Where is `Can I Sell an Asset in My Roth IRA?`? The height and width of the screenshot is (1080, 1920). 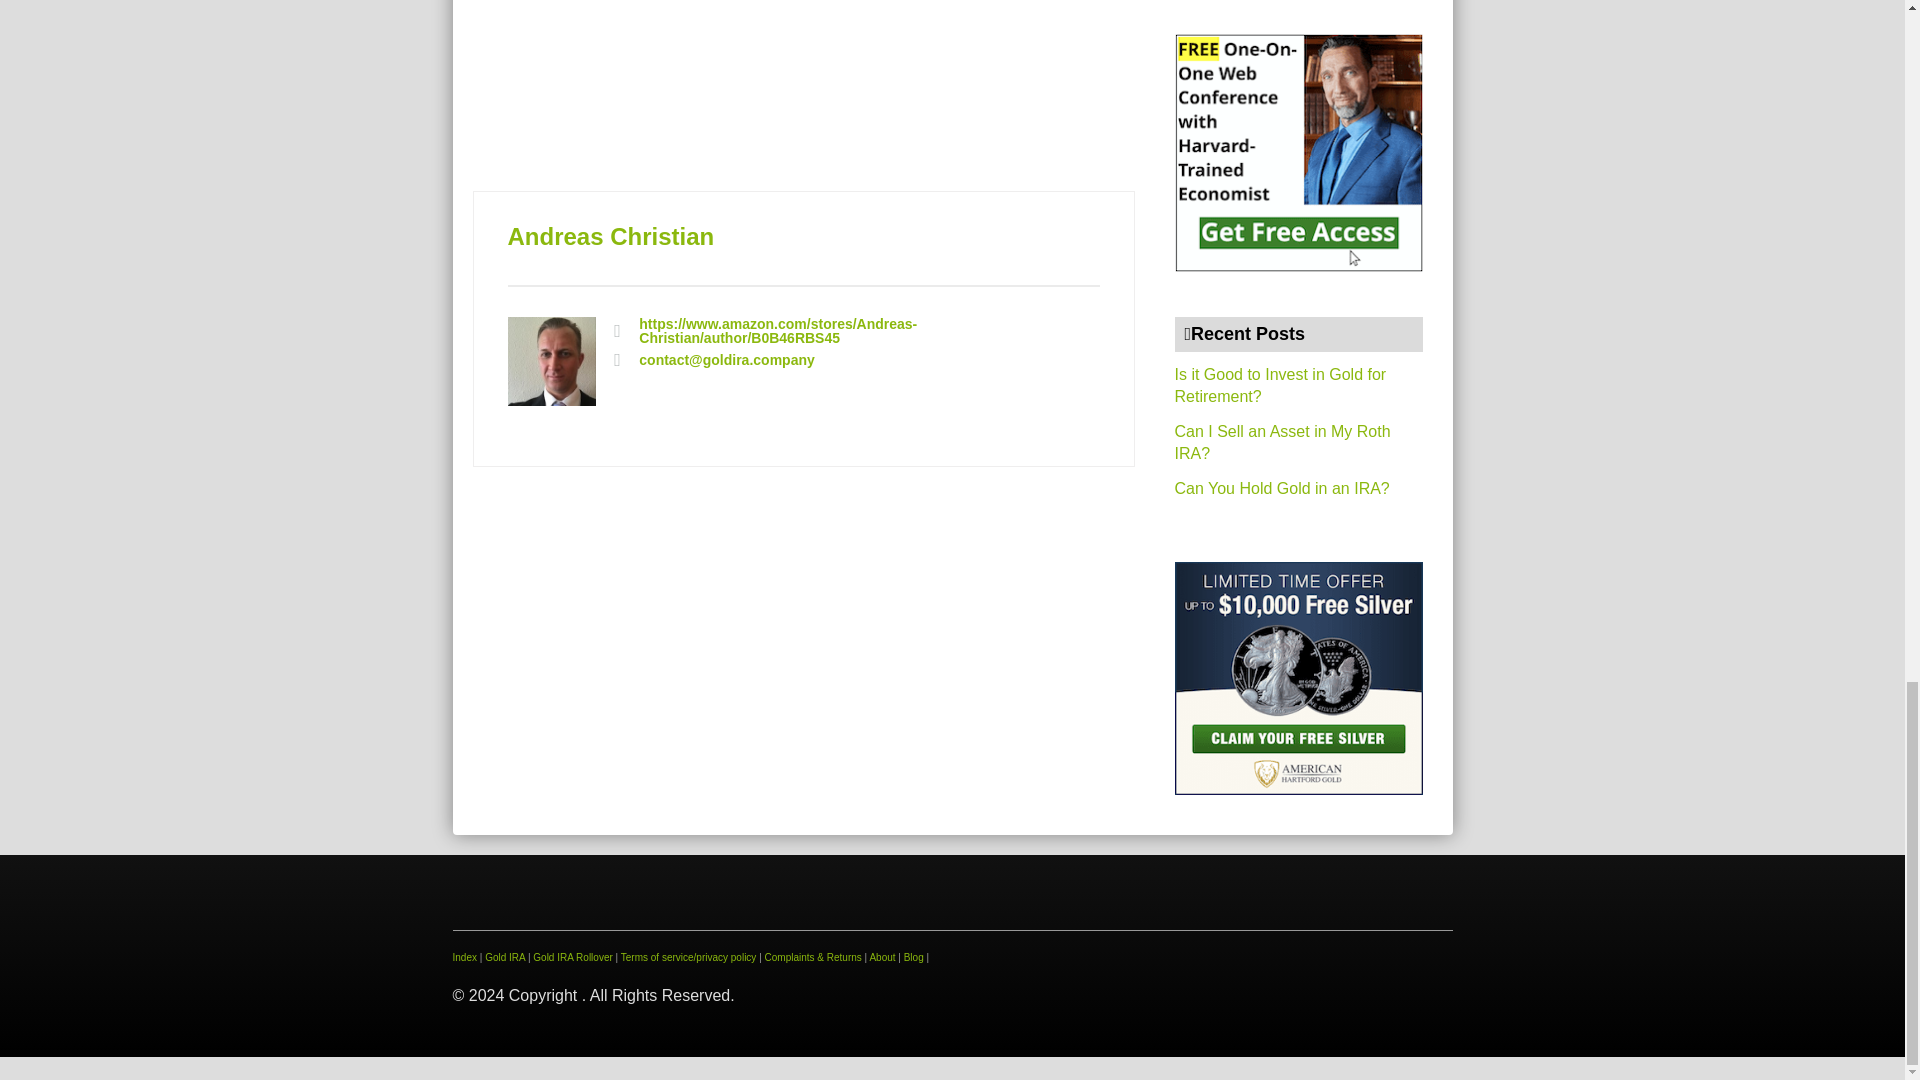
Can I Sell an Asset in My Roth IRA? is located at coordinates (1282, 442).